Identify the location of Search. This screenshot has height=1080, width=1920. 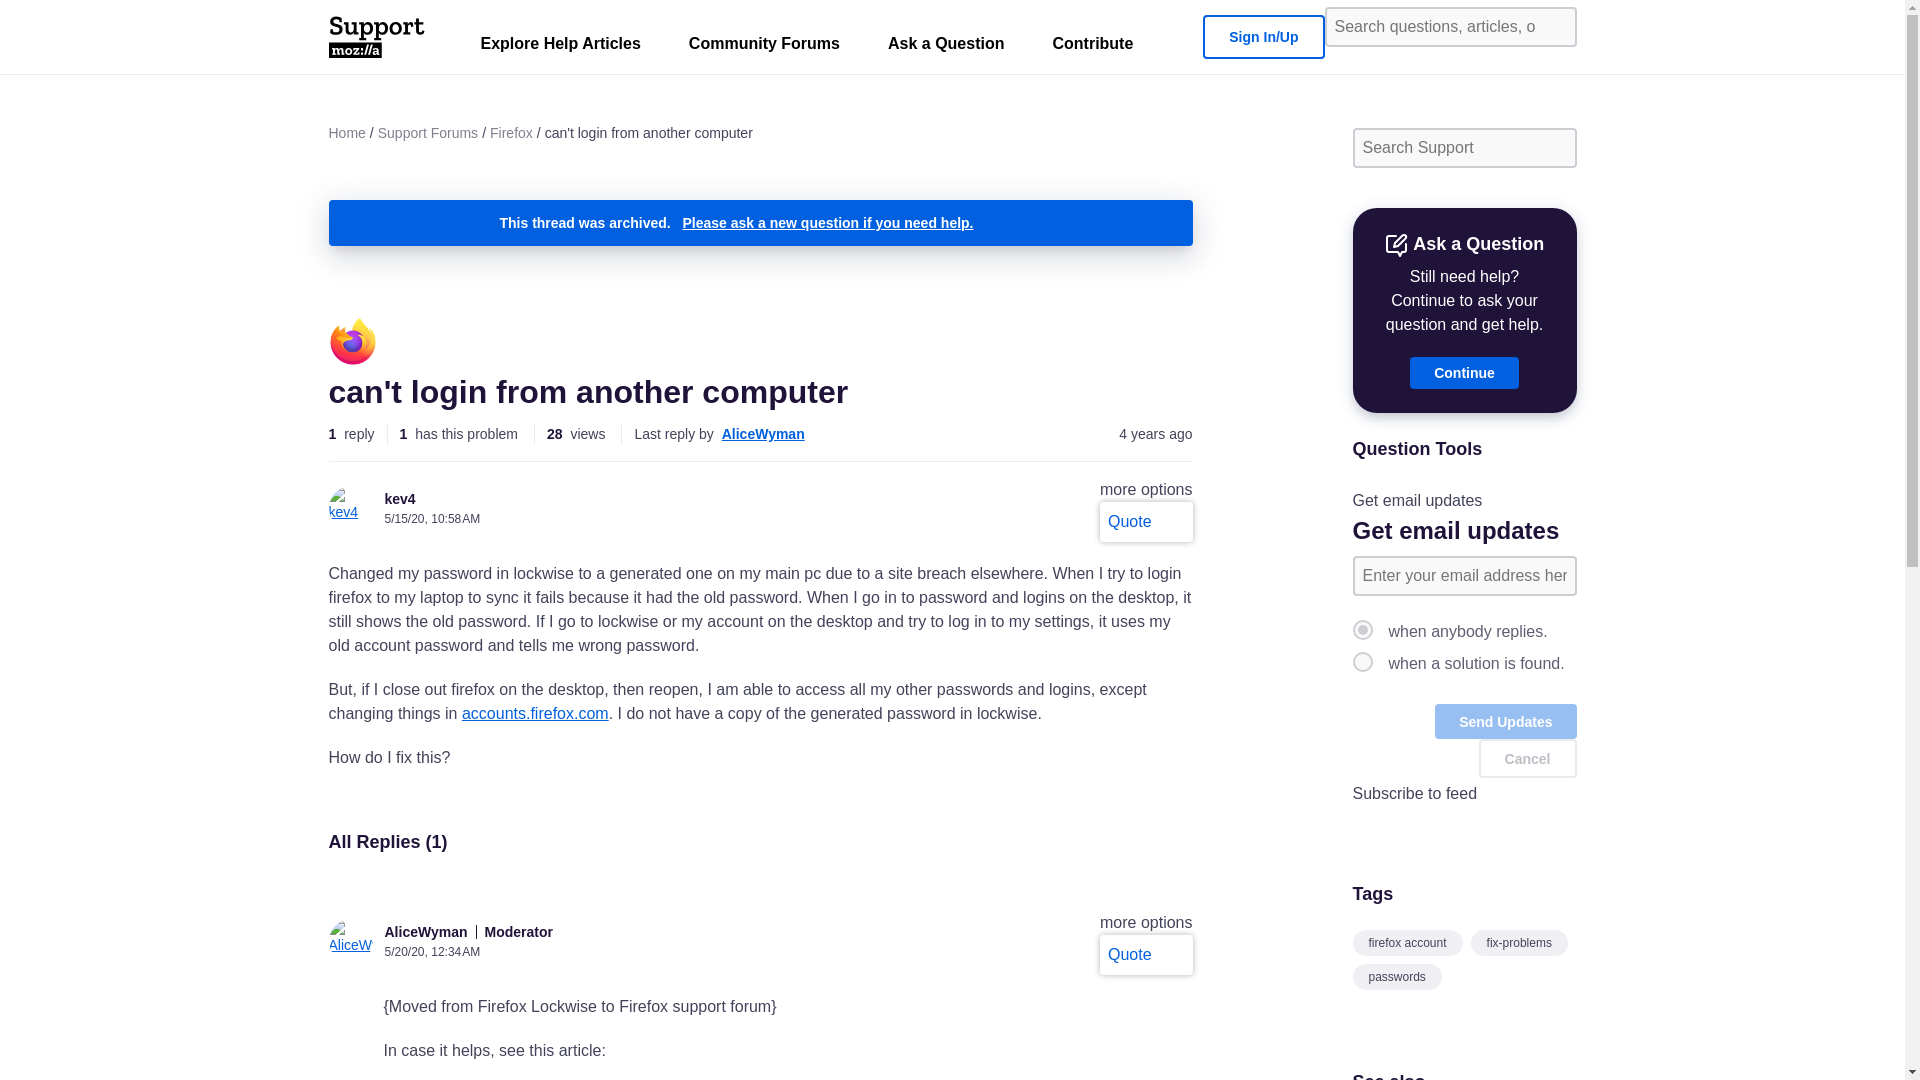
(1554, 148).